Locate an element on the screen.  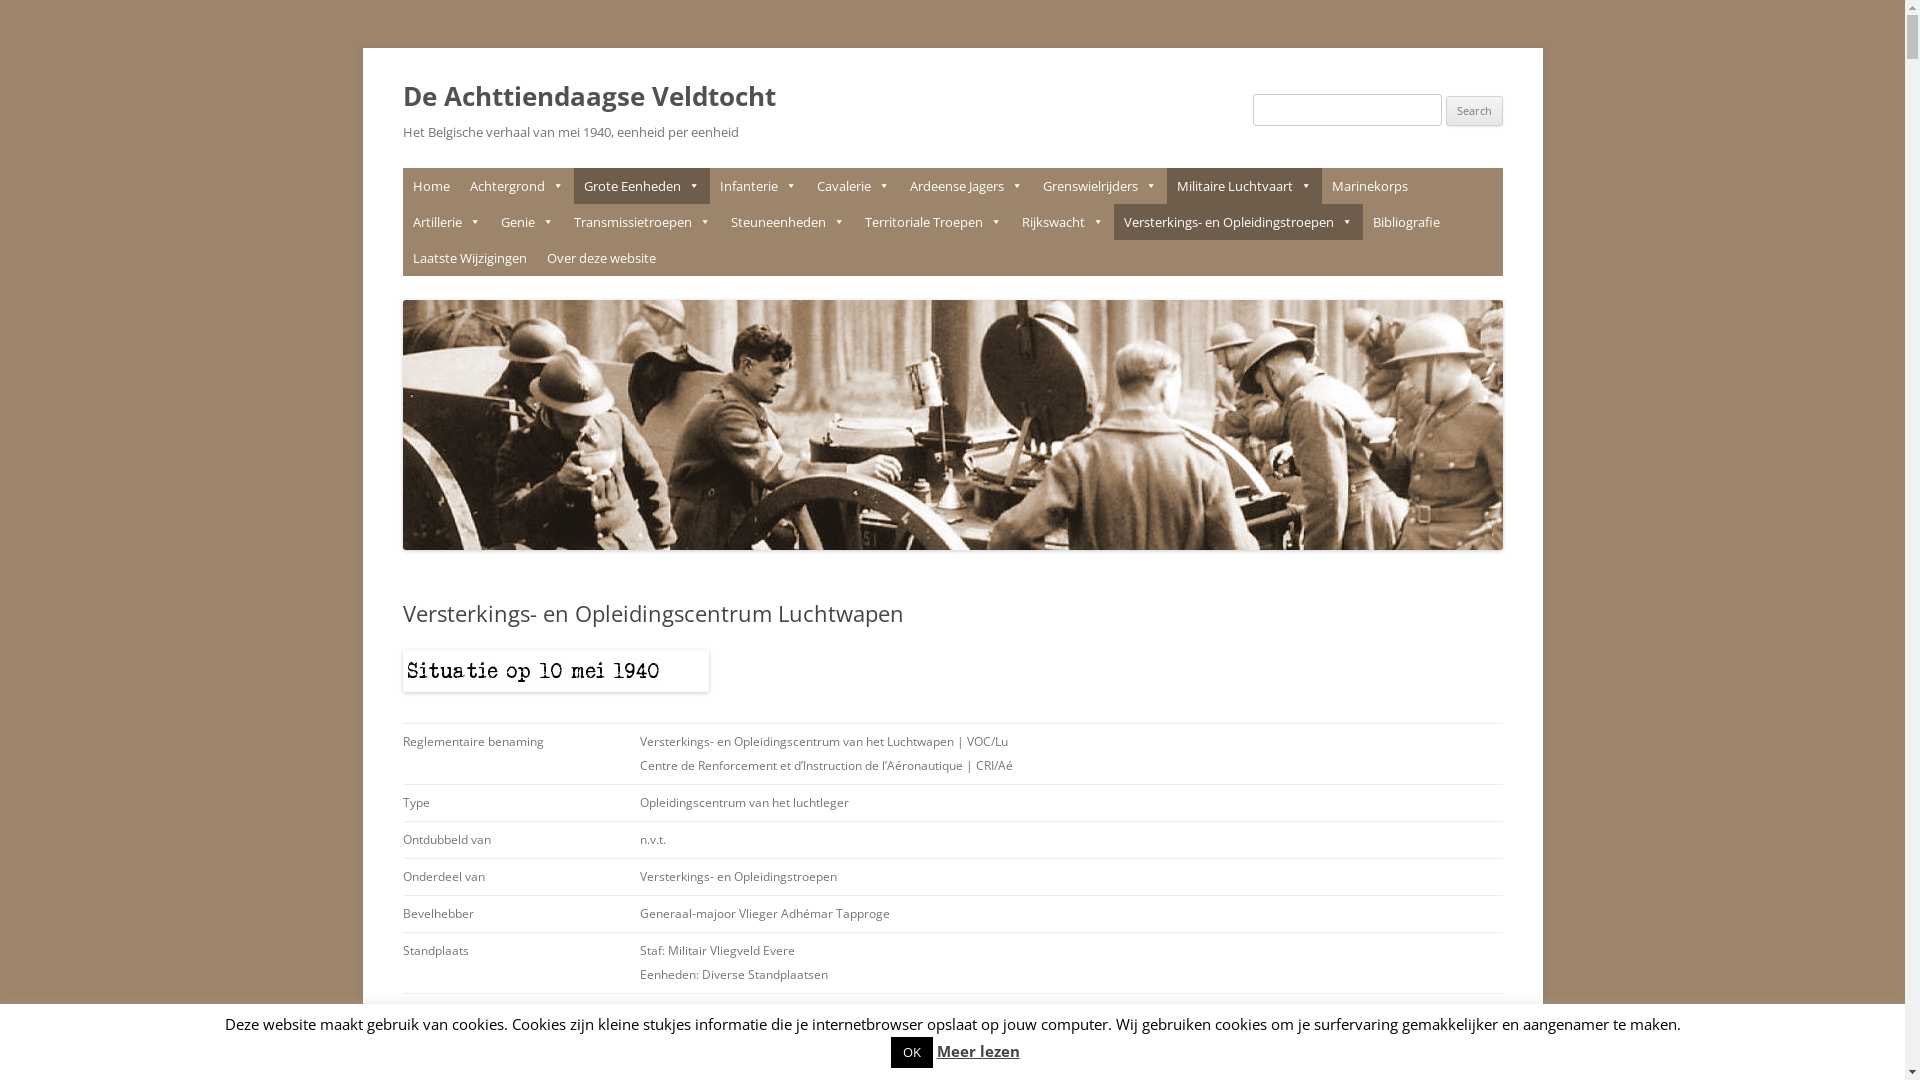
Bibliografie is located at coordinates (1406, 222).